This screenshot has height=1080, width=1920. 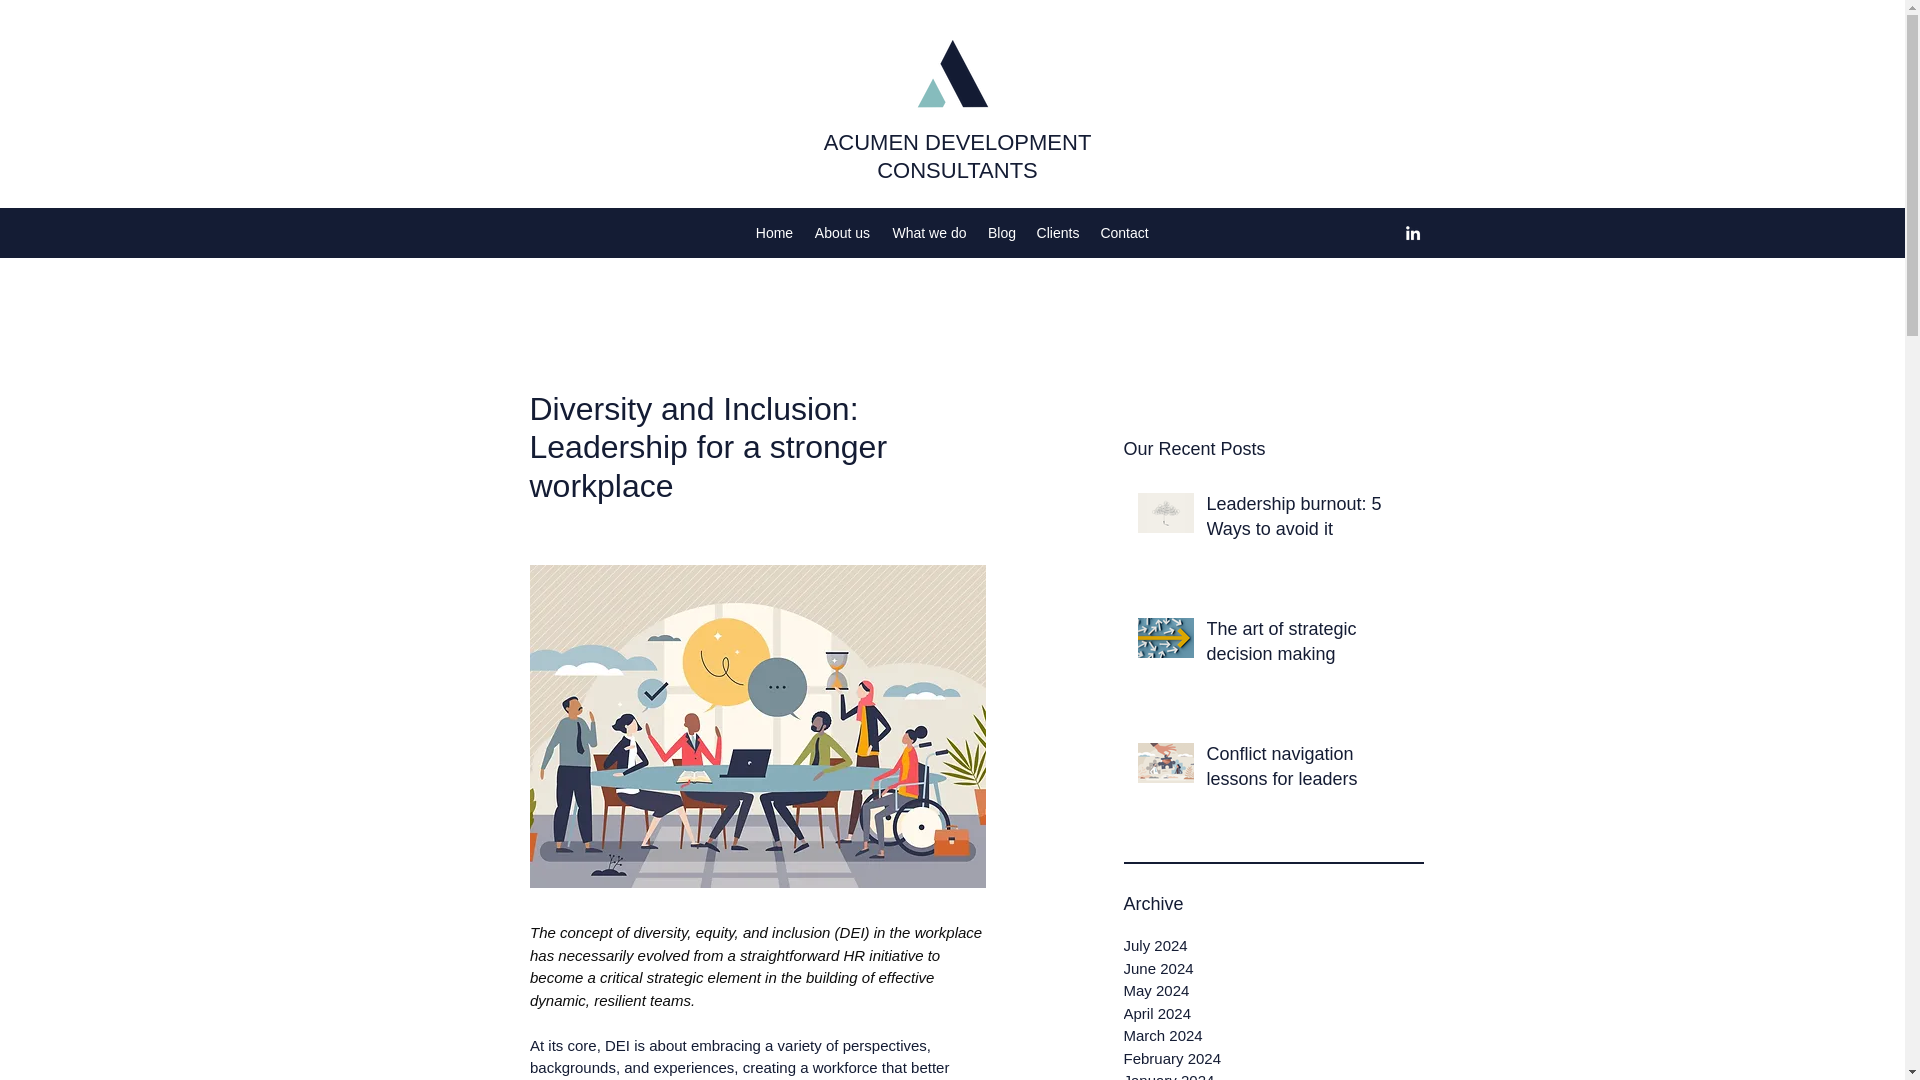 I want to click on About us, so click(x=842, y=233).